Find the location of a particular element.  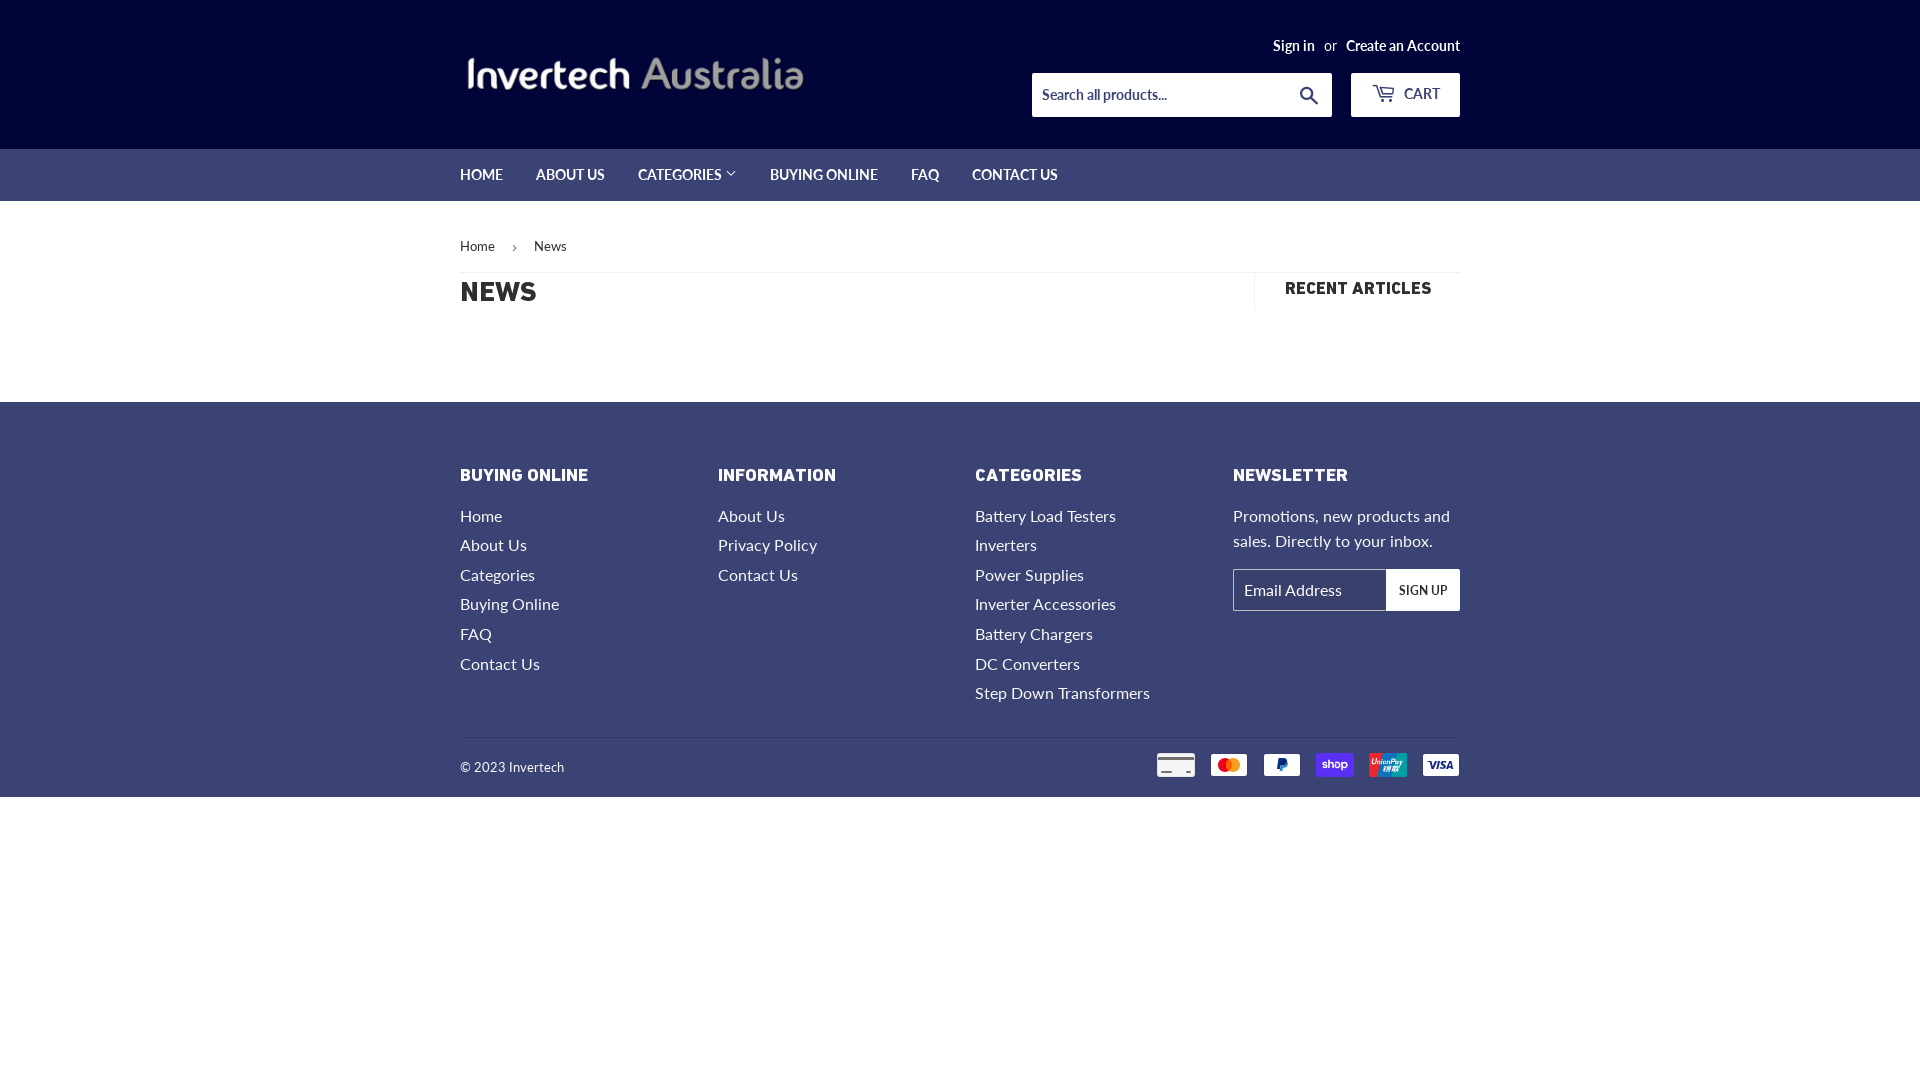

Buying Online is located at coordinates (510, 603).